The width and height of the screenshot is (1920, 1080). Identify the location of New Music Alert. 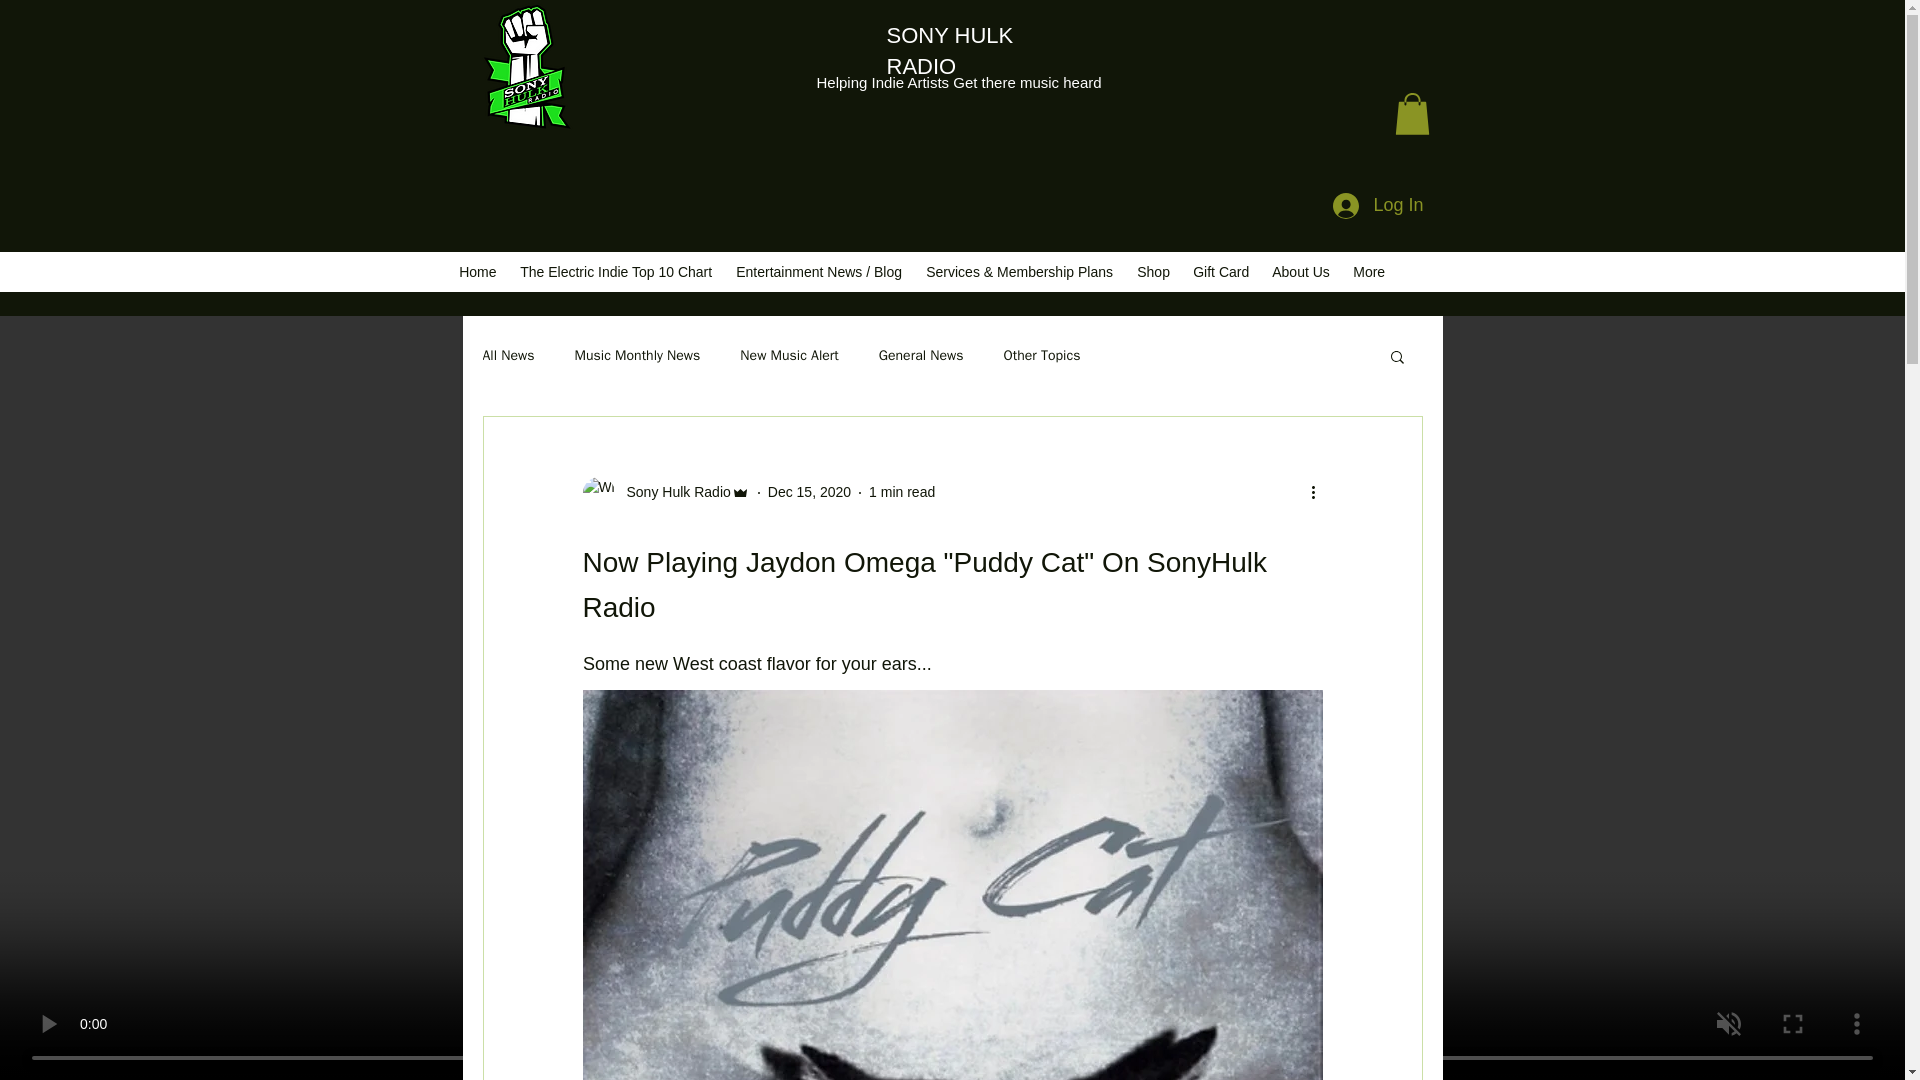
(788, 356).